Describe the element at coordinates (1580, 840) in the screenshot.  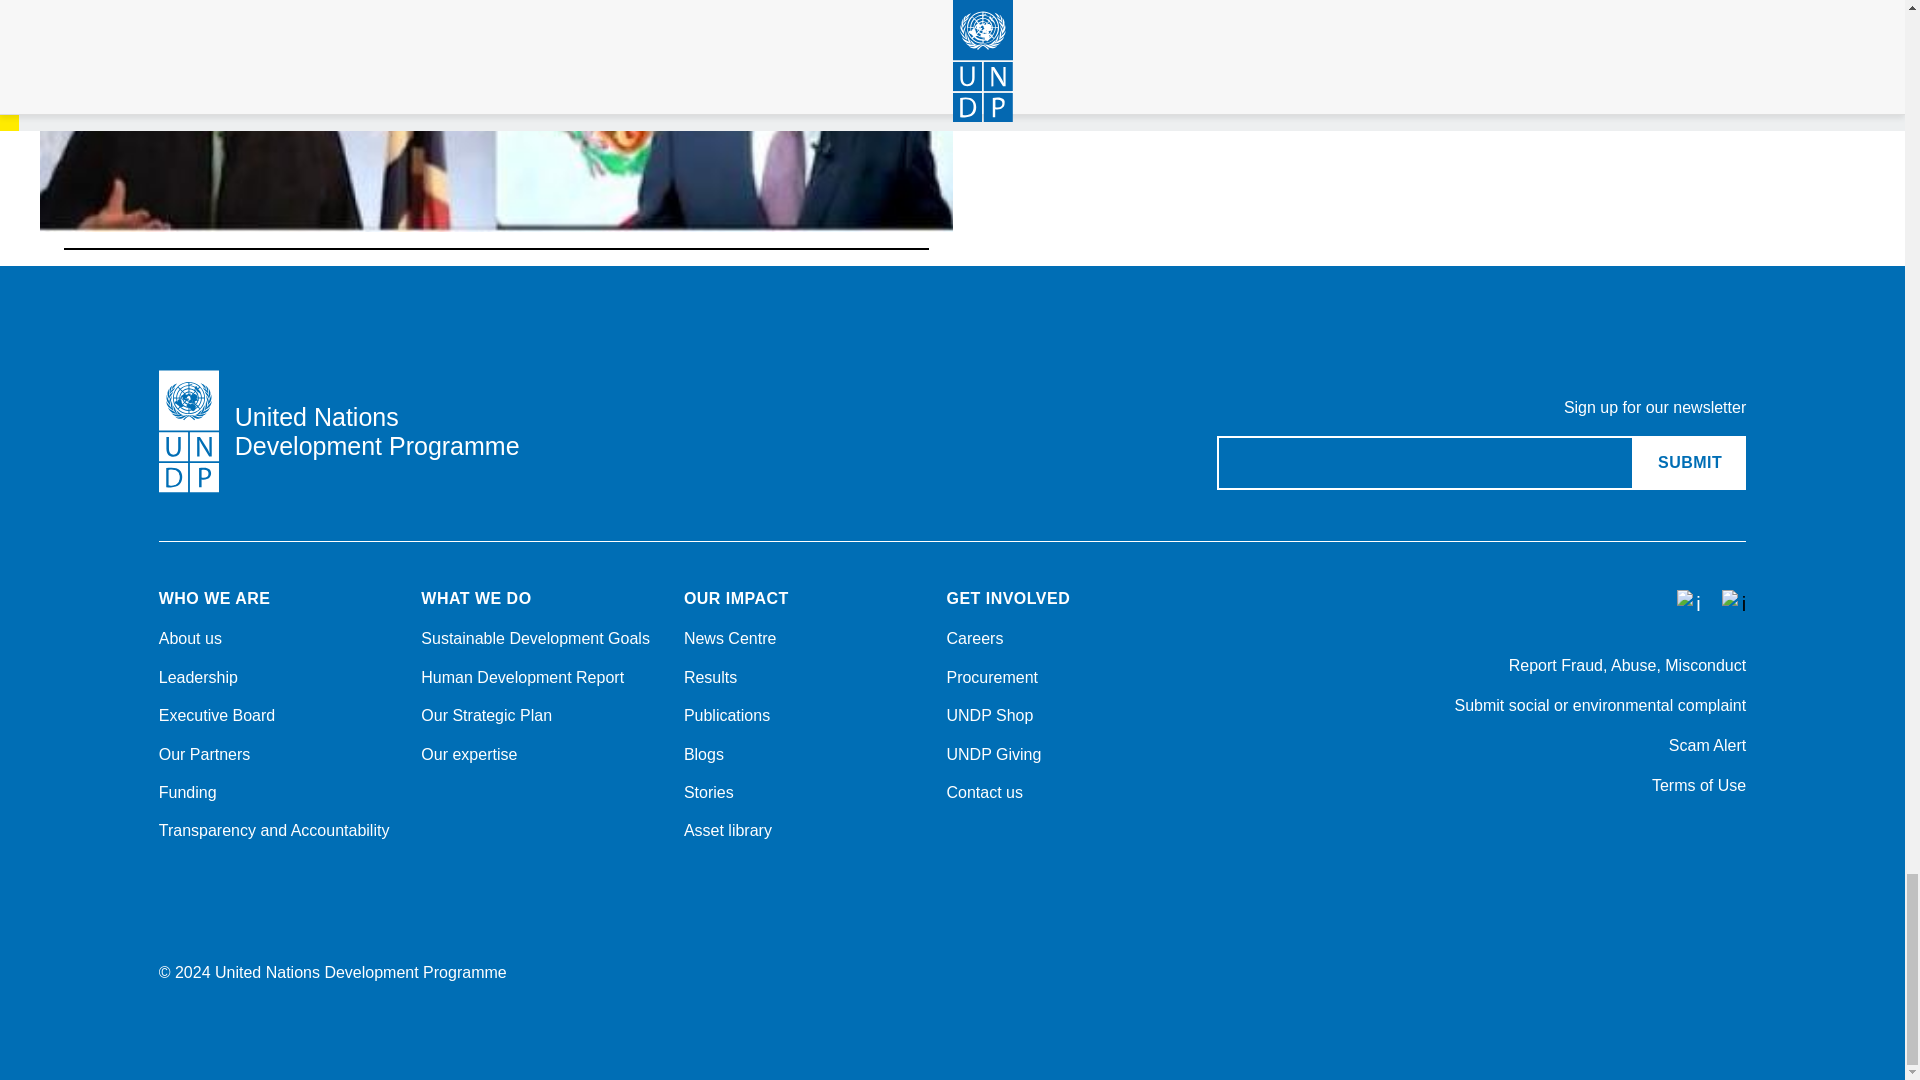
I see `Facebook` at that location.